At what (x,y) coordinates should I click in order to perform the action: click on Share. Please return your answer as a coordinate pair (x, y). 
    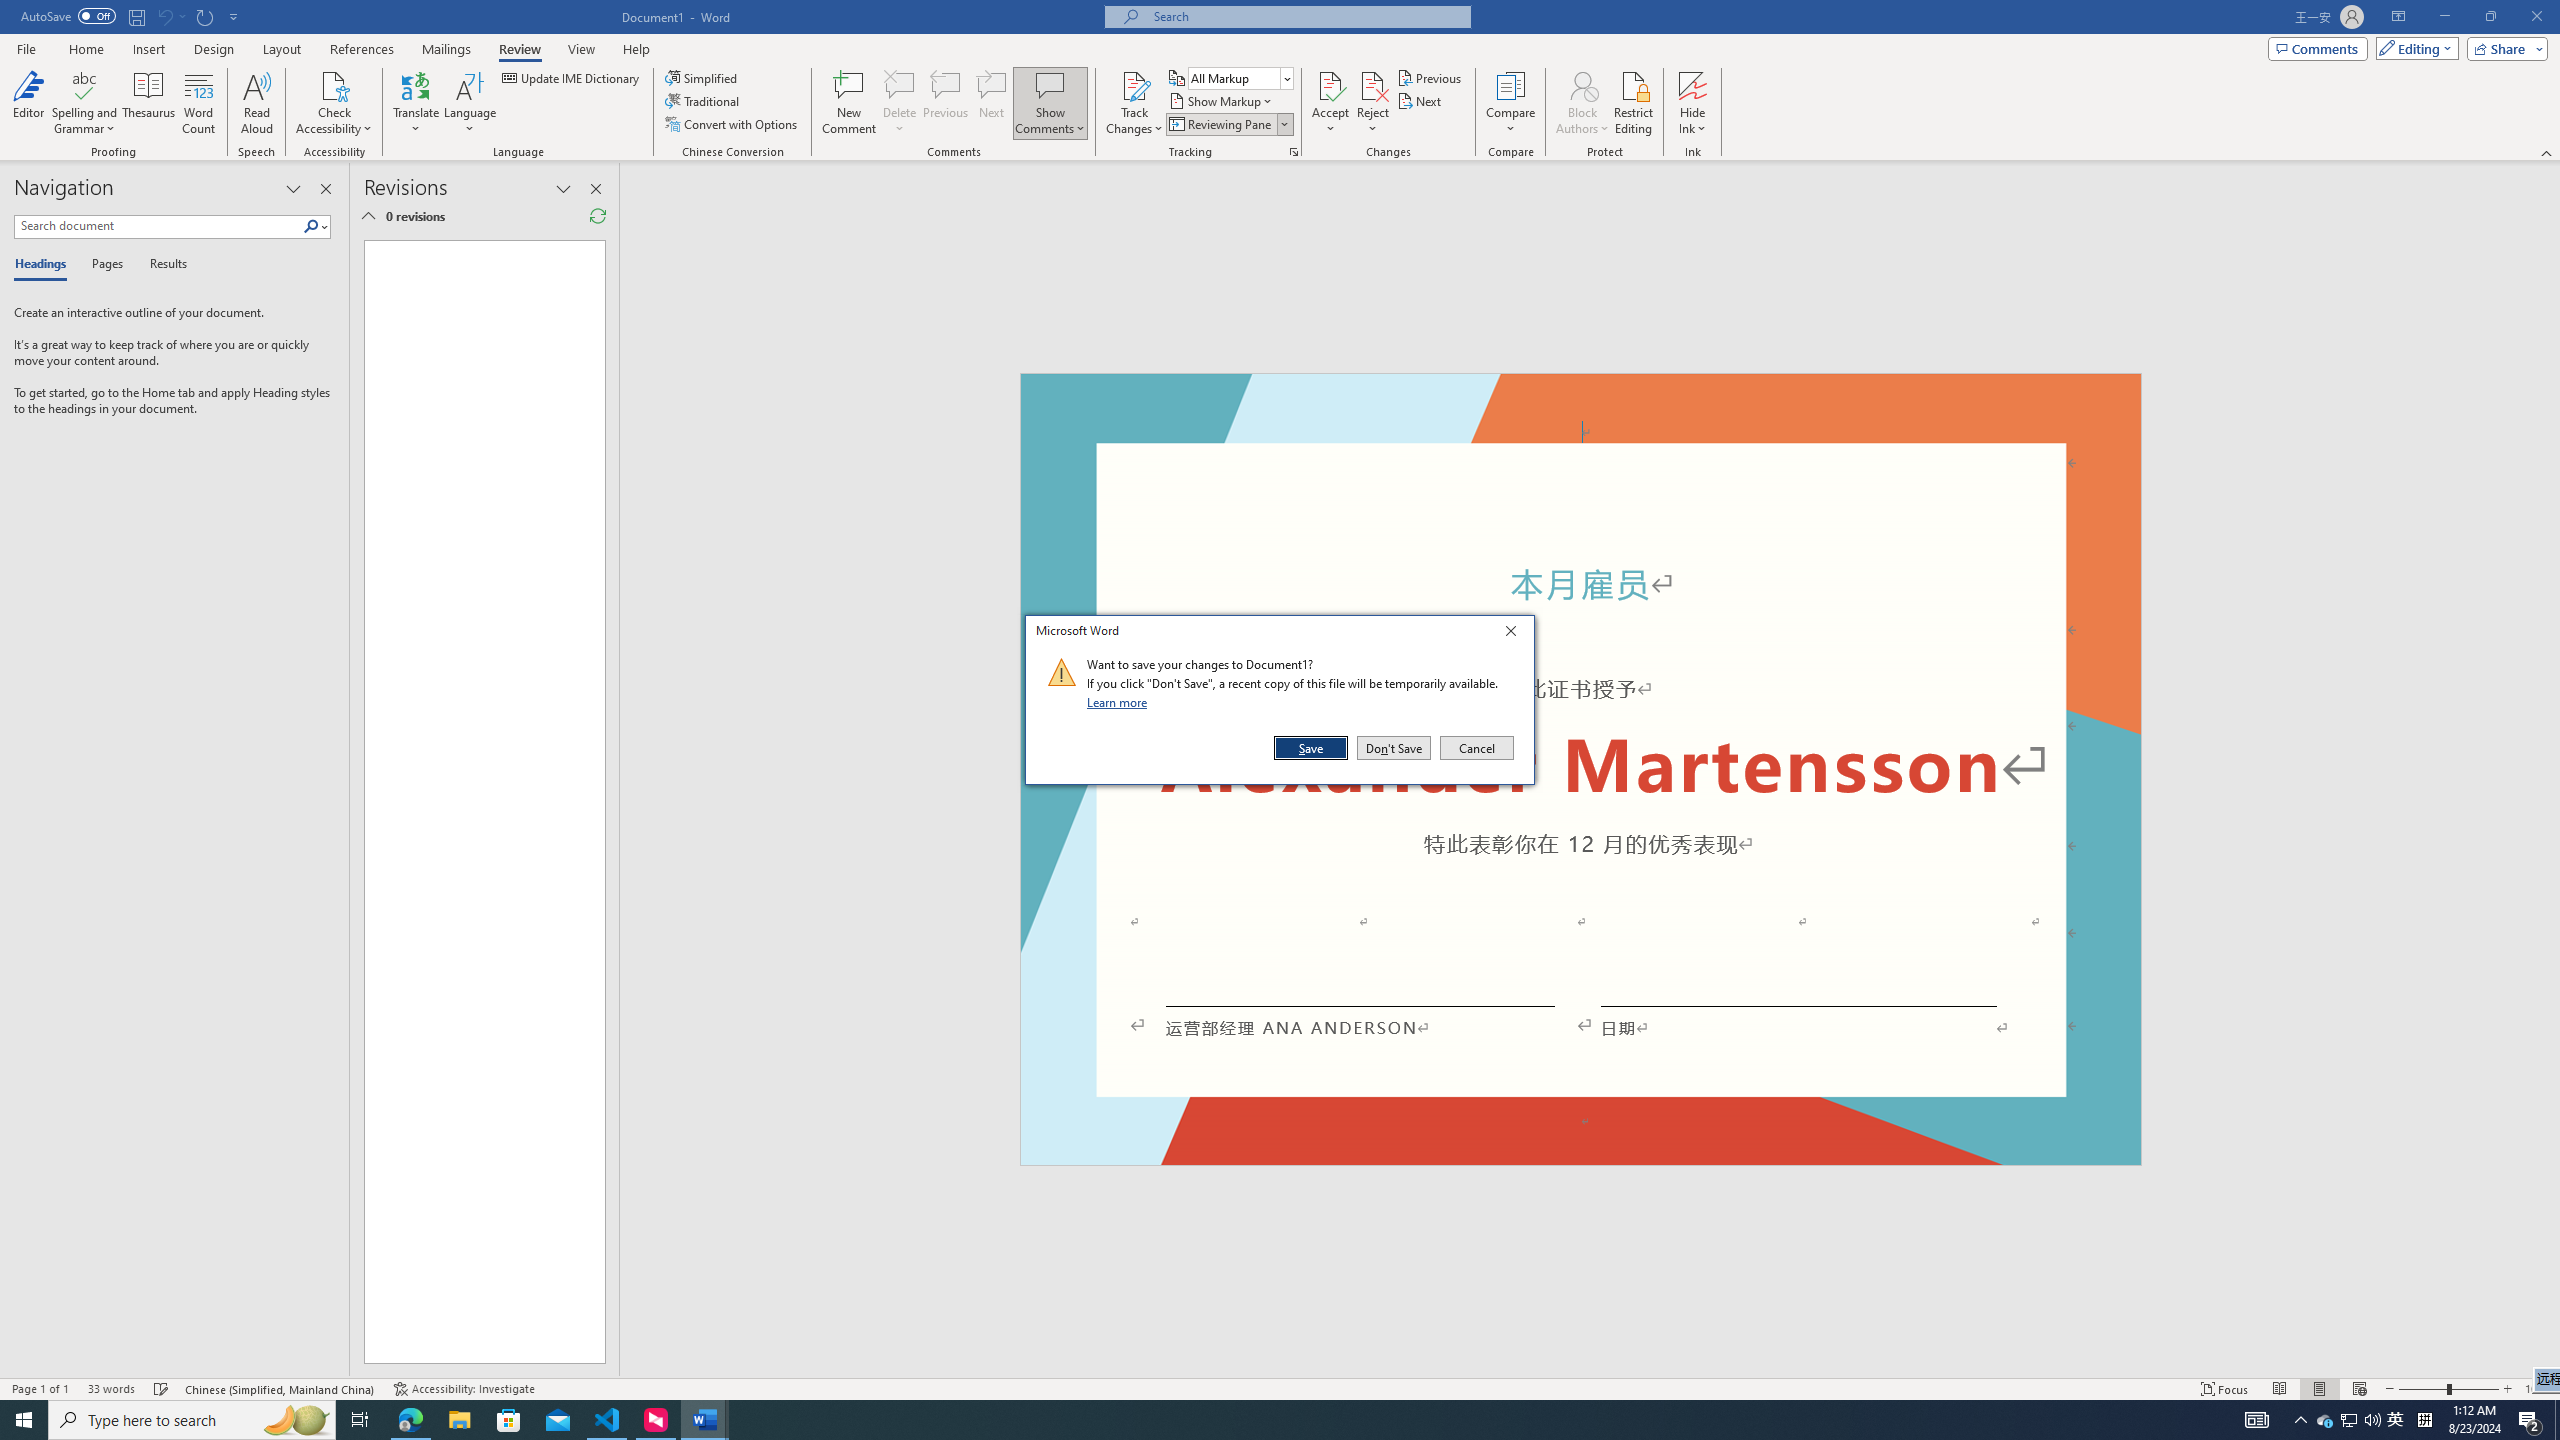
    Looking at the image, I should click on (2504, 48).